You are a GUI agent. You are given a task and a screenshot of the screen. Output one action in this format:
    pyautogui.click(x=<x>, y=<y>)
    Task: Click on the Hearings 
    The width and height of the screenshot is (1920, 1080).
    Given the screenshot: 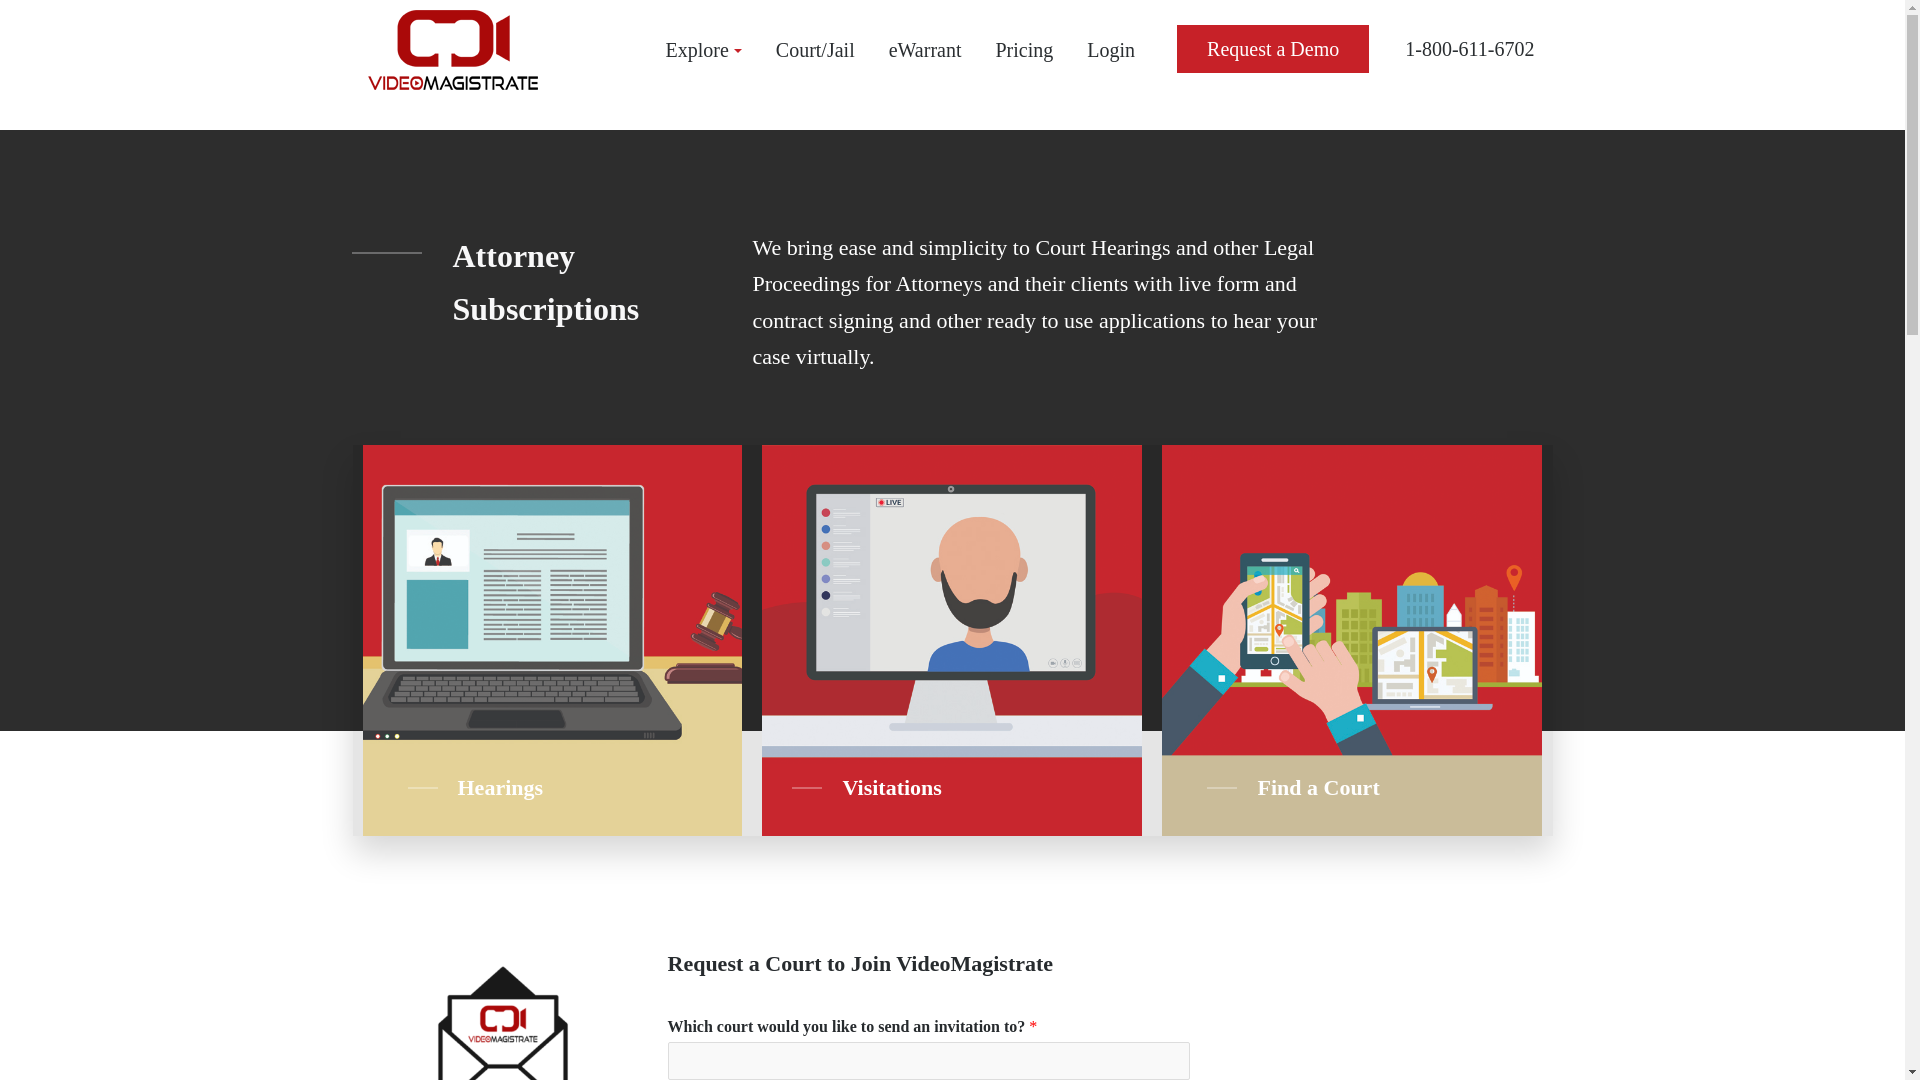 What is the action you would take?
    pyautogui.click(x=504, y=788)
    